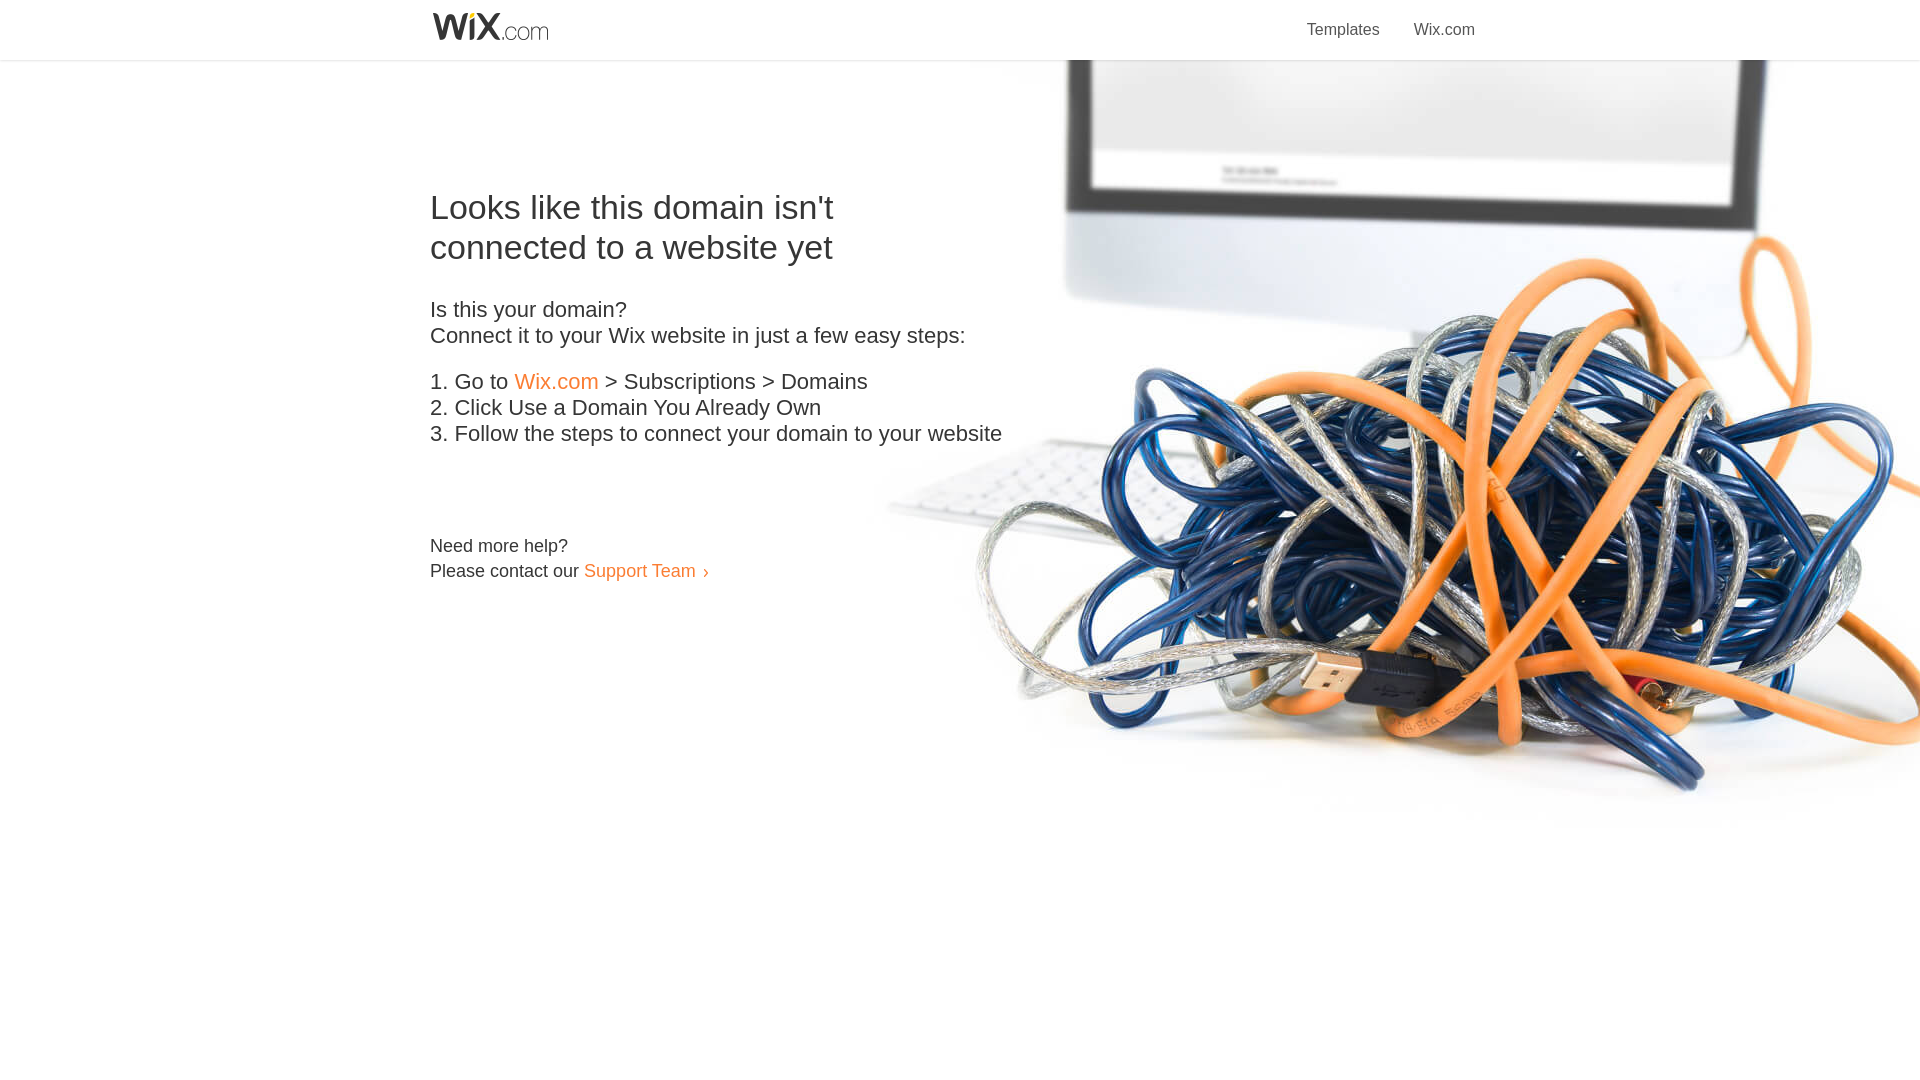 The image size is (1920, 1080). Describe the element at coordinates (1344, 18) in the screenshot. I see `Templates` at that location.